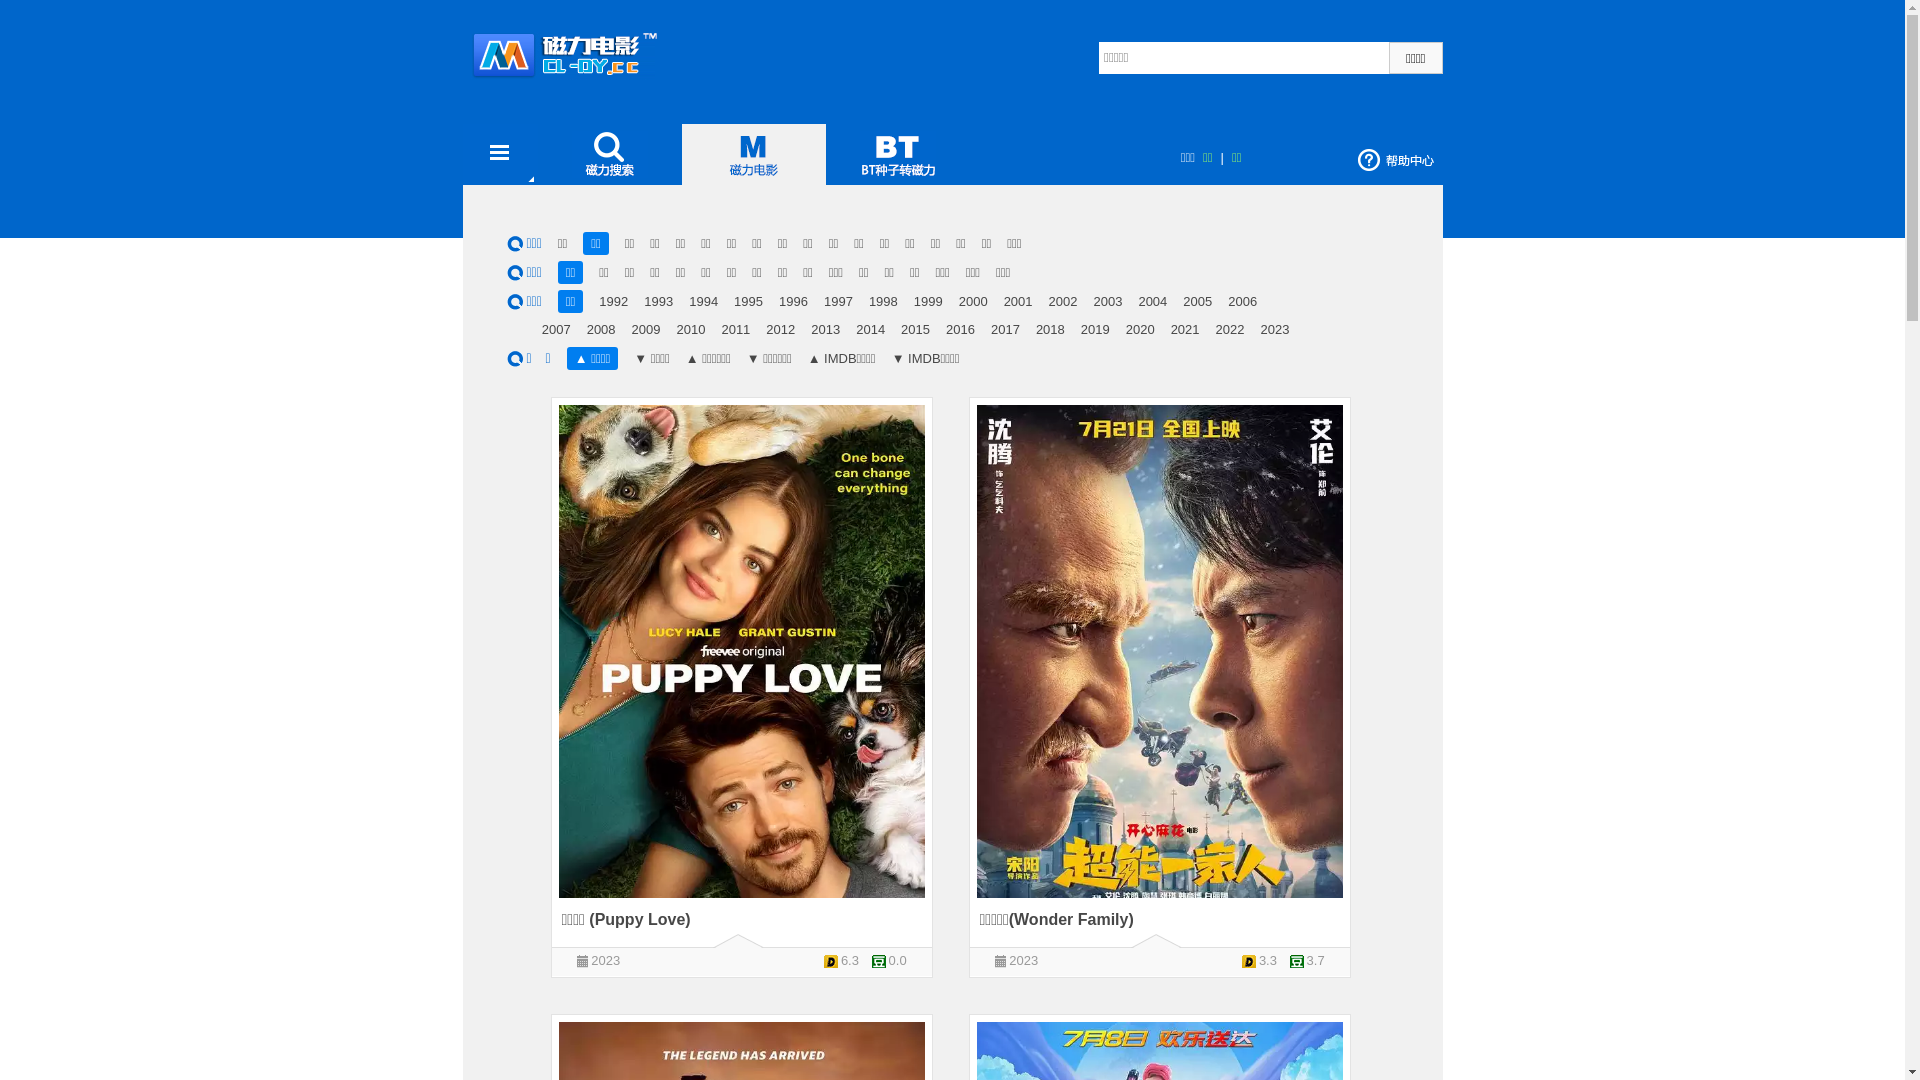 Image resolution: width=1920 pixels, height=1080 pixels. What do you see at coordinates (1198, 302) in the screenshot?
I see `2005` at bounding box center [1198, 302].